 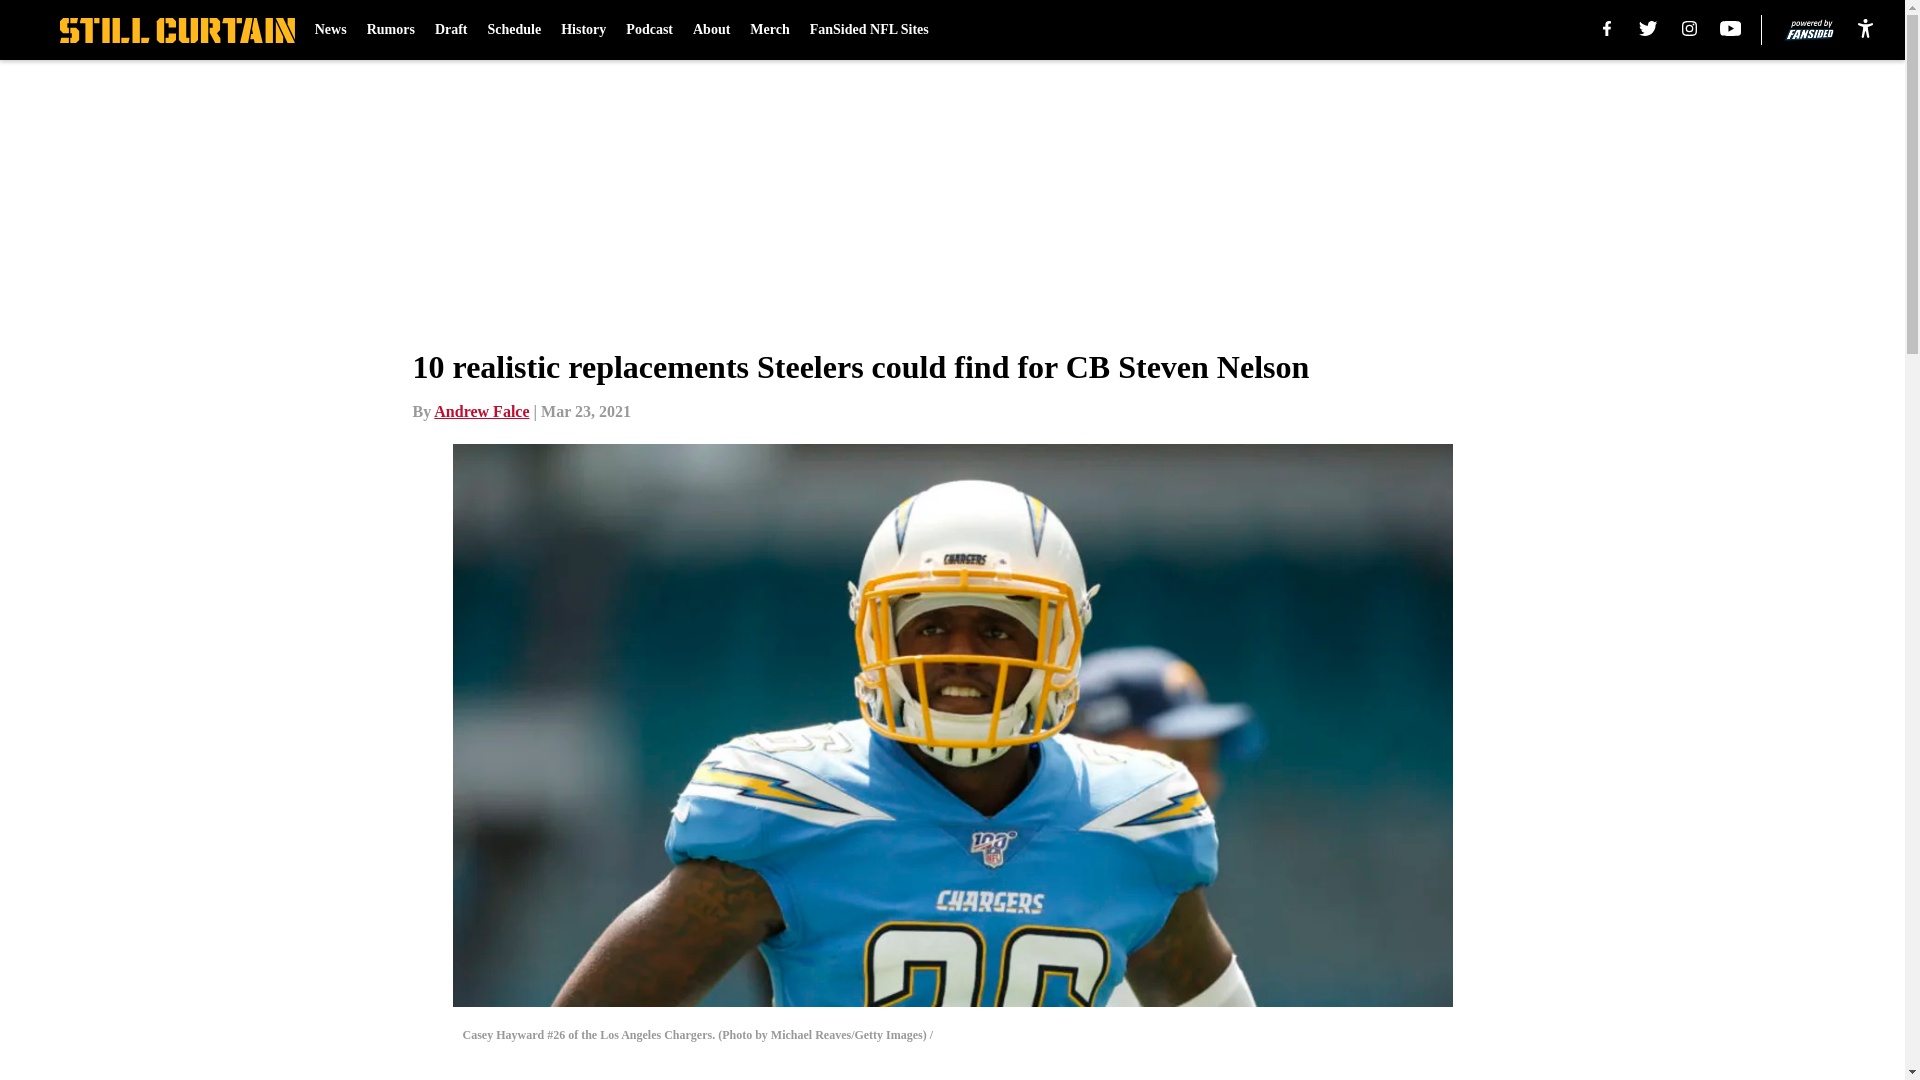 What do you see at coordinates (583, 30) in the screenshot?
I see `History` at bounding box center [583, 30].